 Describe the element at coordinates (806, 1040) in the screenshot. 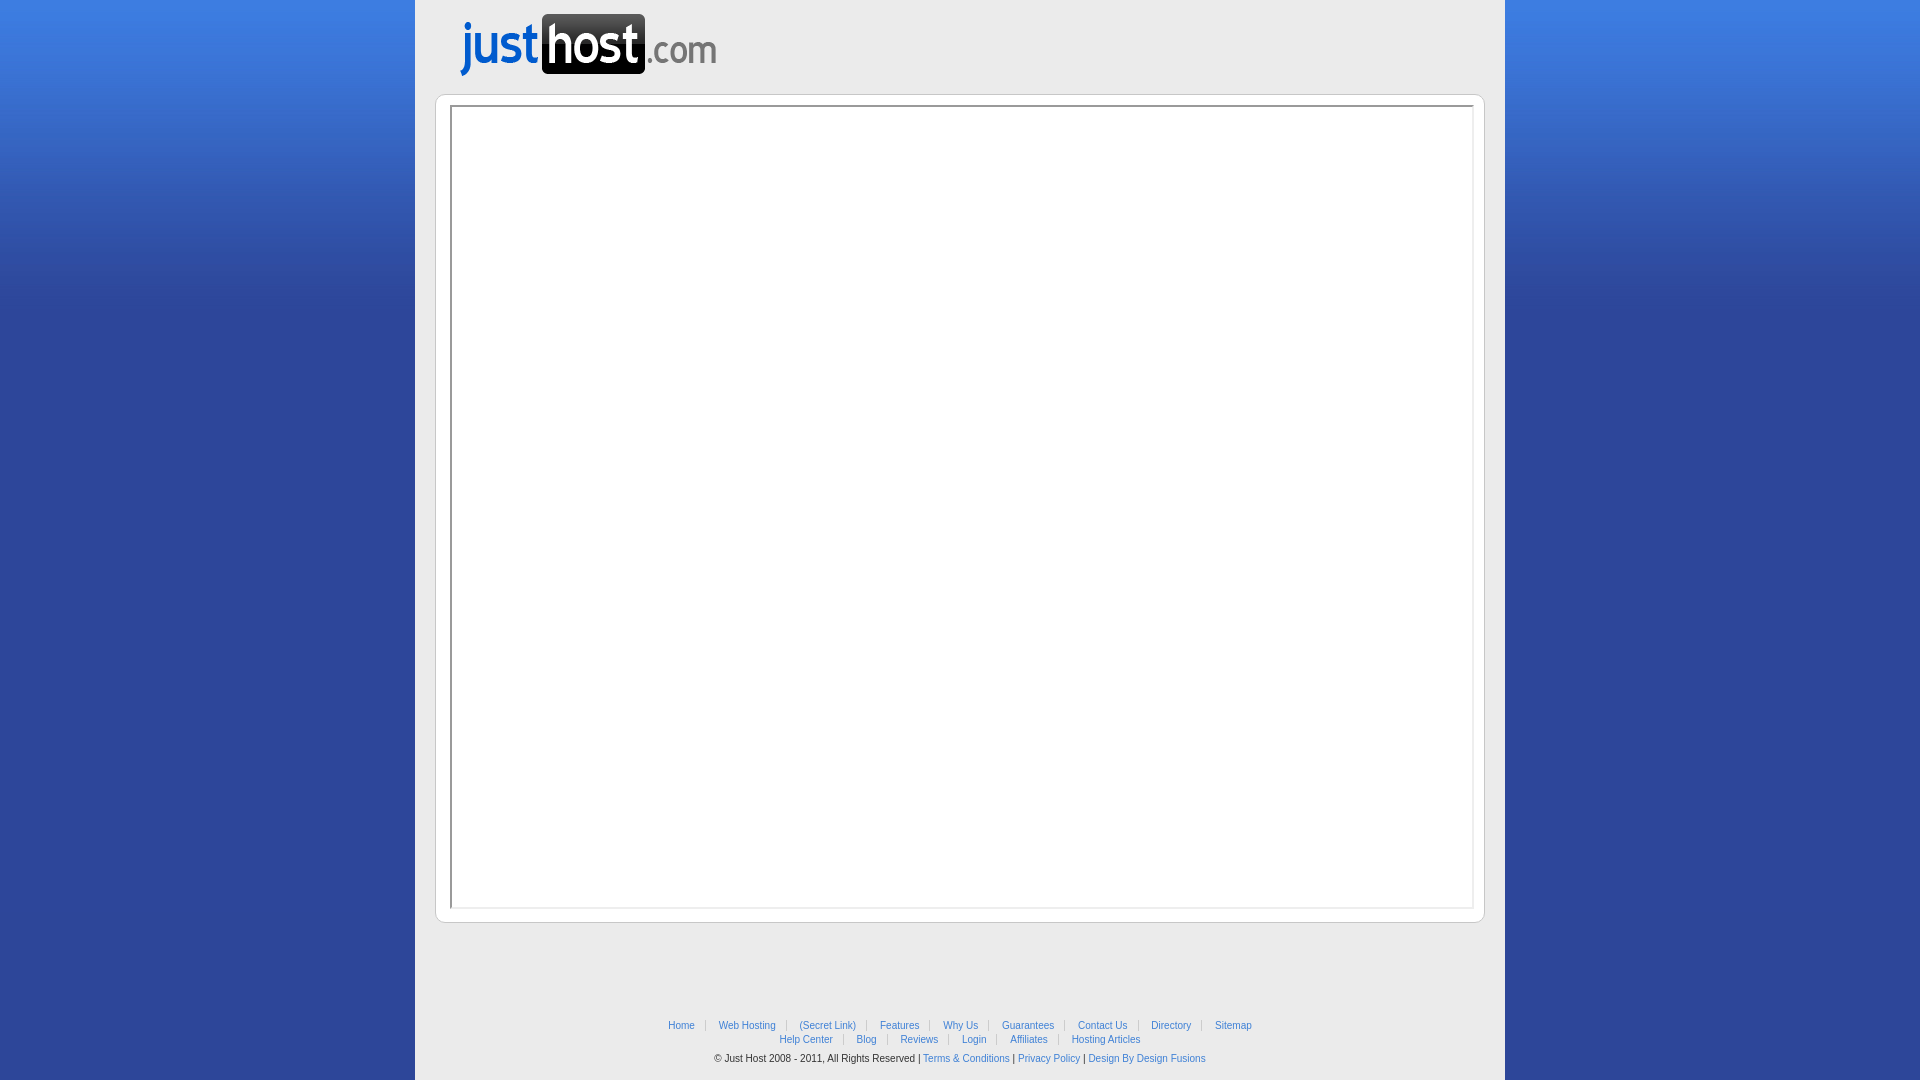

I see `Help Center` at that location.